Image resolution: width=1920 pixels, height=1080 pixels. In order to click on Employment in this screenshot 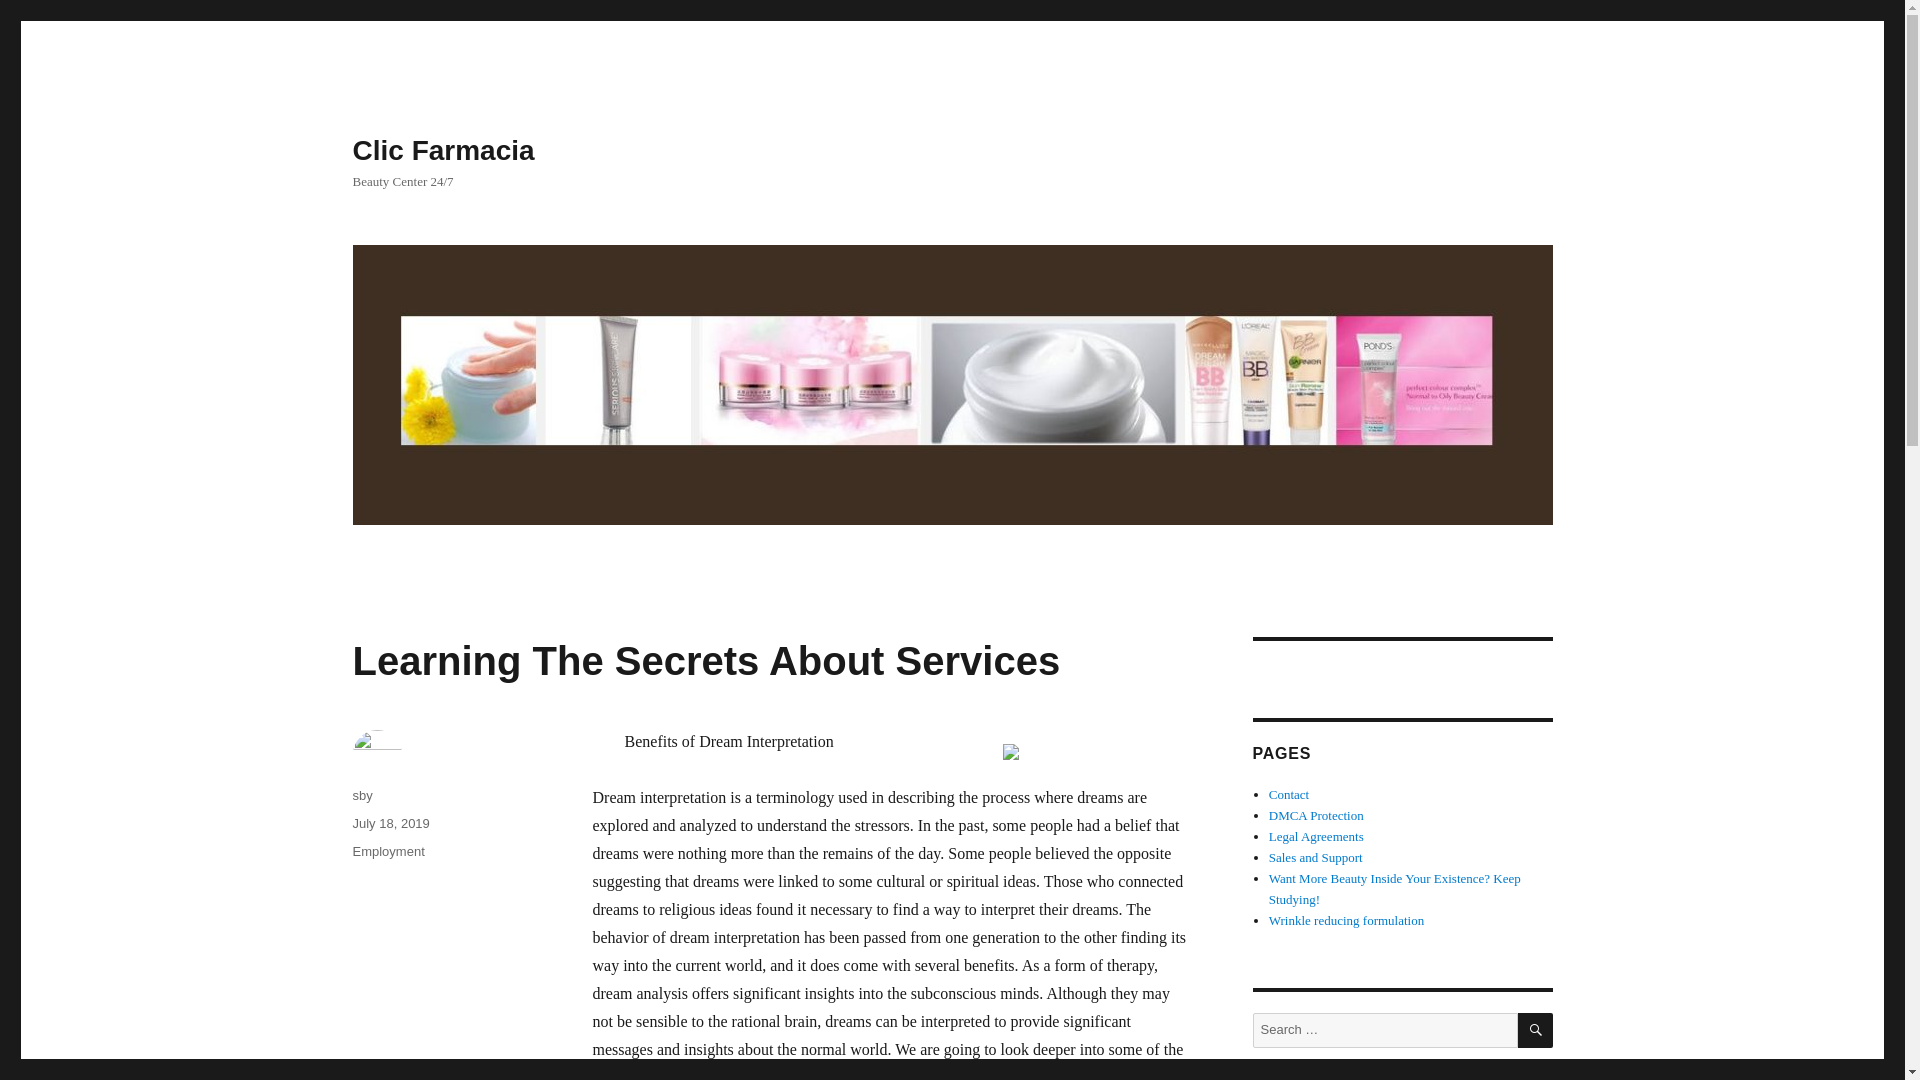, I will do `click(388, 850)`.